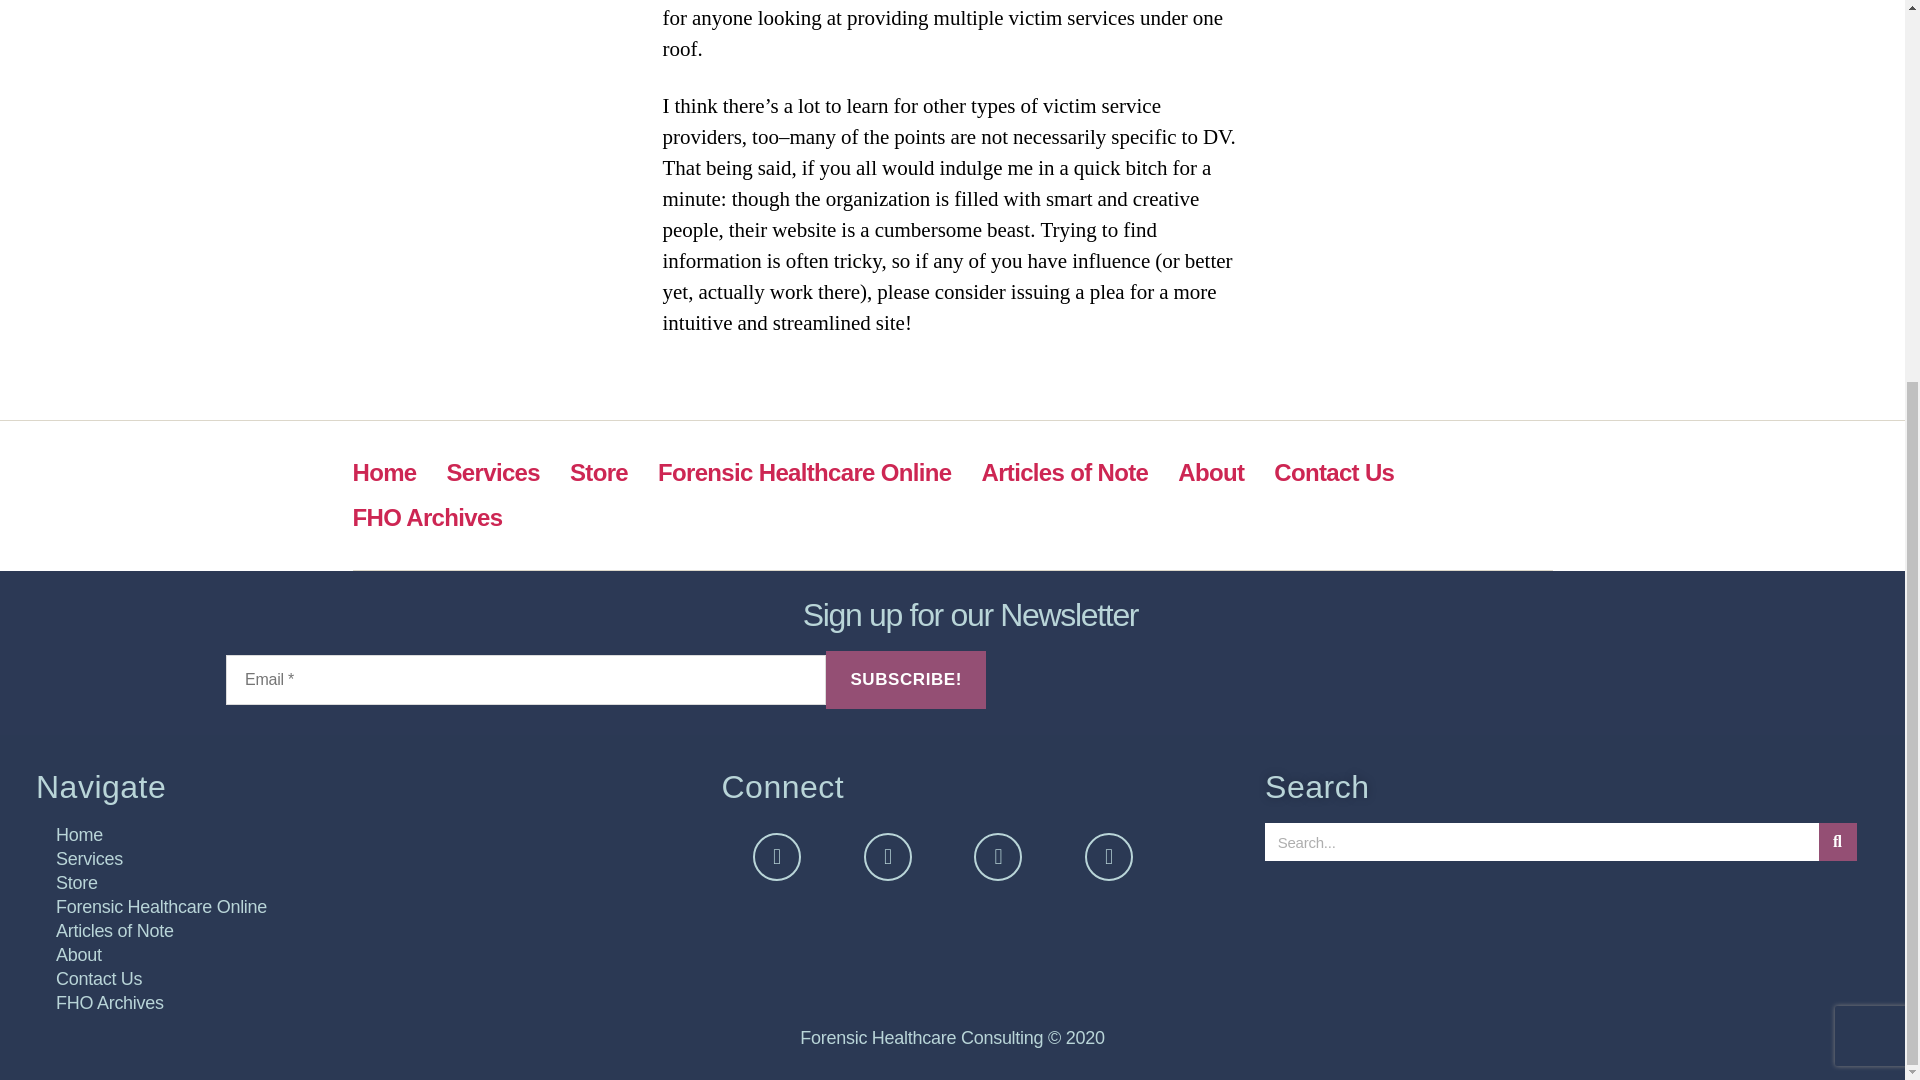  What do you see at coordinates (1334, 472) in the screenshot?
I see `Contact Us` at bounding box center [1334, 472].